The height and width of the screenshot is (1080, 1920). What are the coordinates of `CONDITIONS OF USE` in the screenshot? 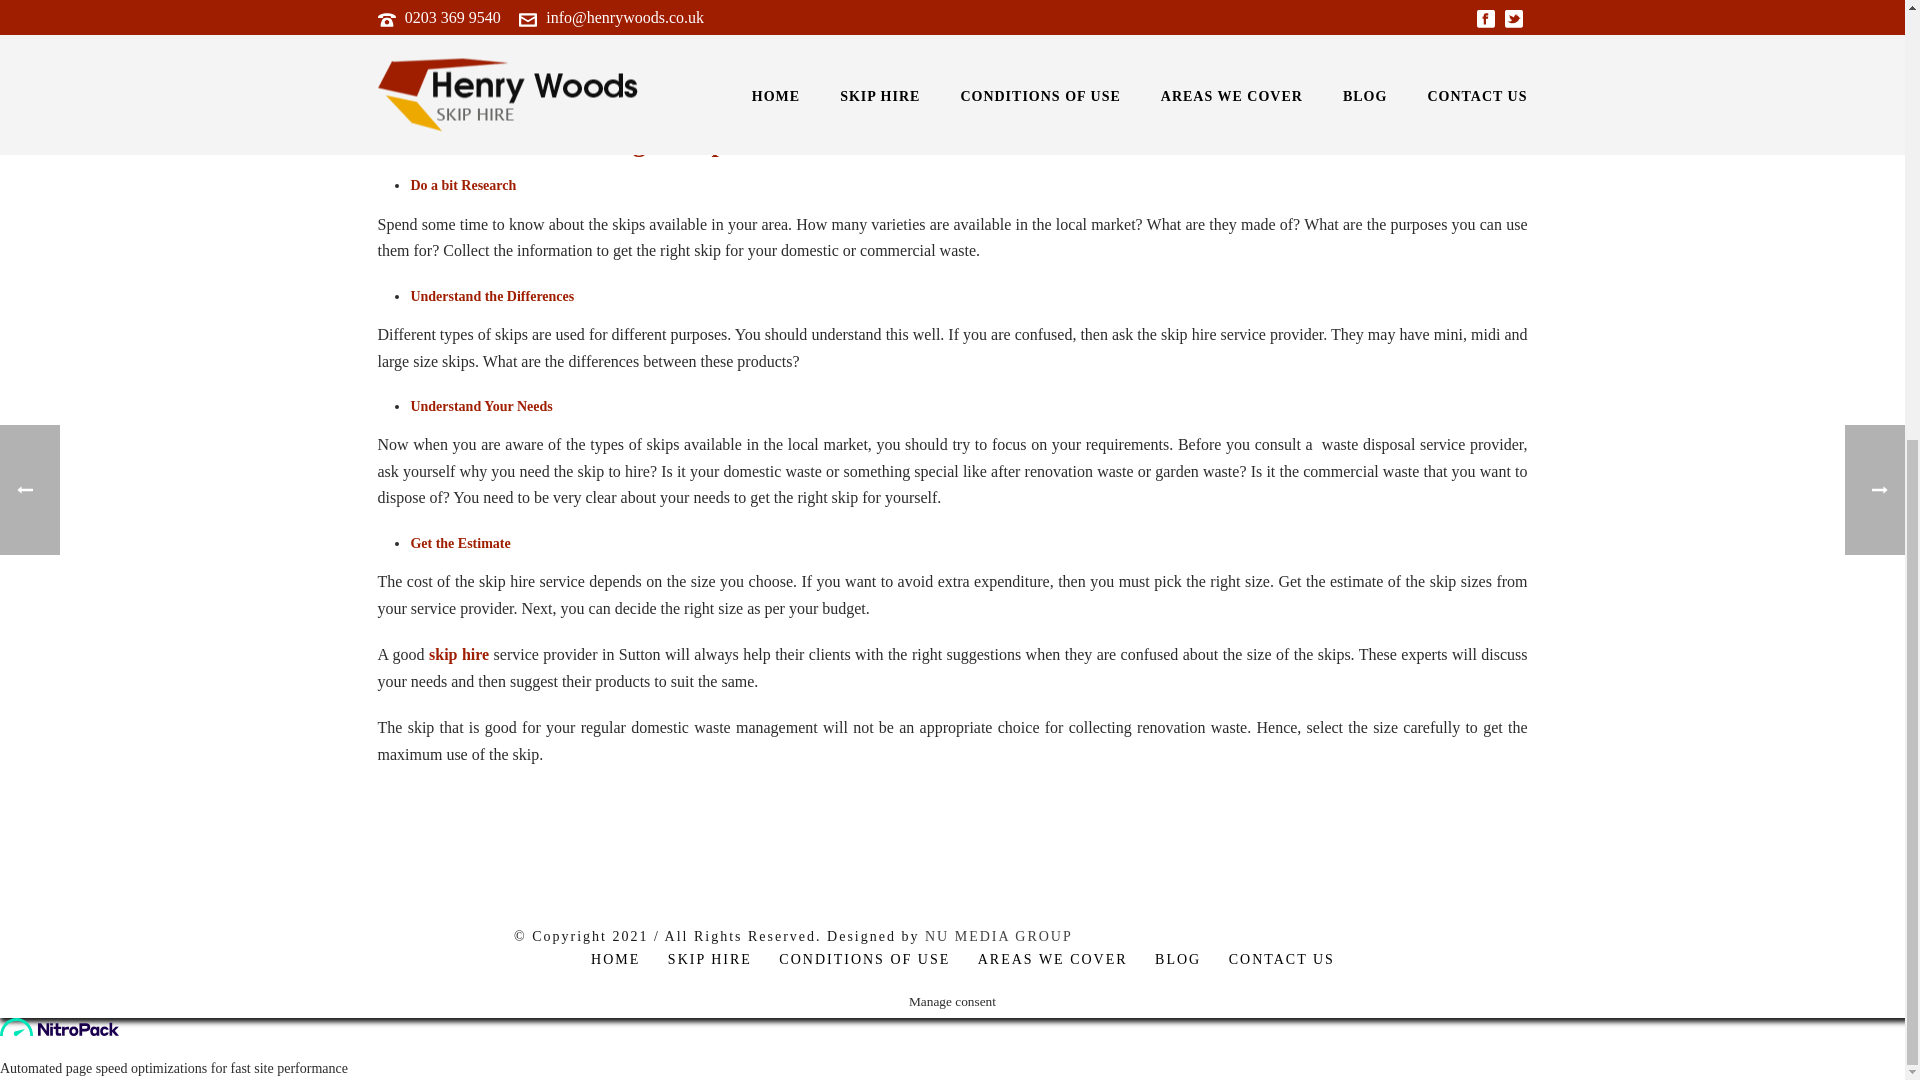 It's located at (864, 958).